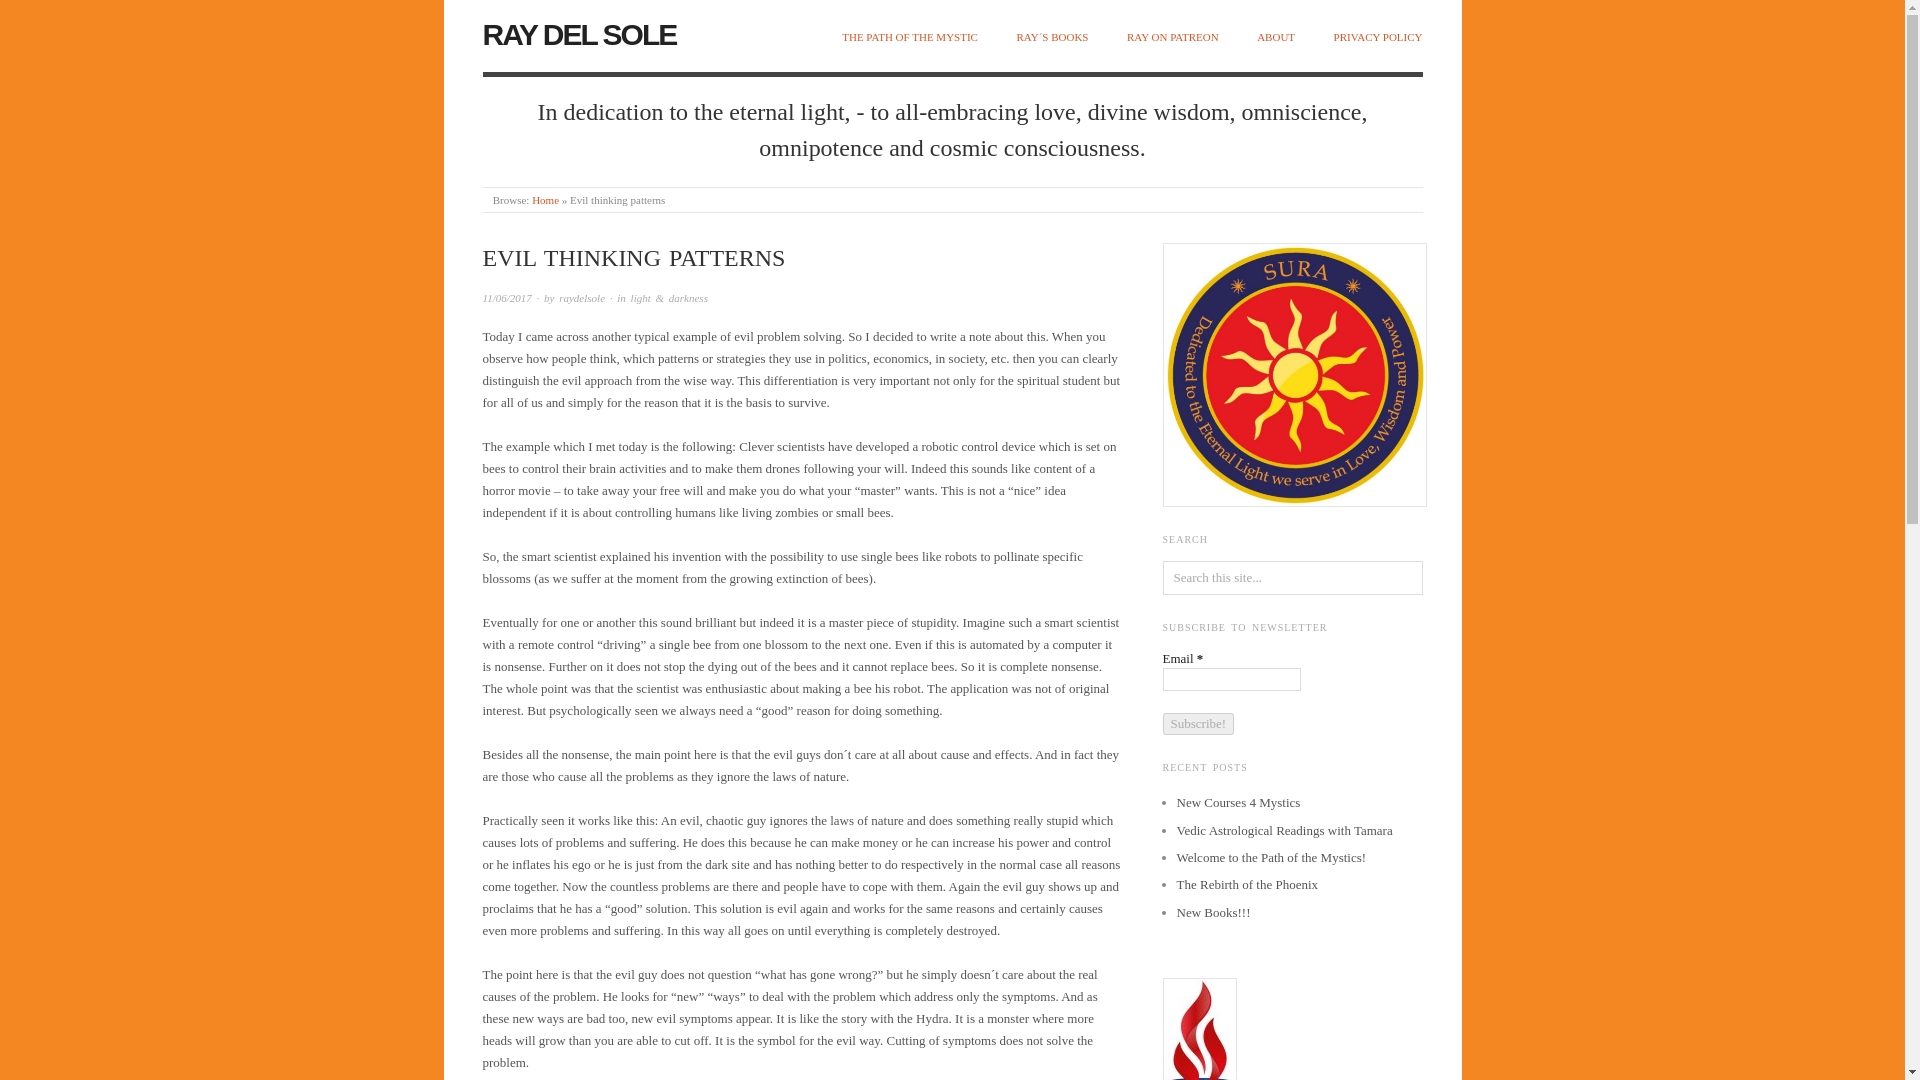 The width and height of the screenshot is (1920, 1080). I want to click on Vedic Astrological Readings with Tamara, so click(1284, 830).